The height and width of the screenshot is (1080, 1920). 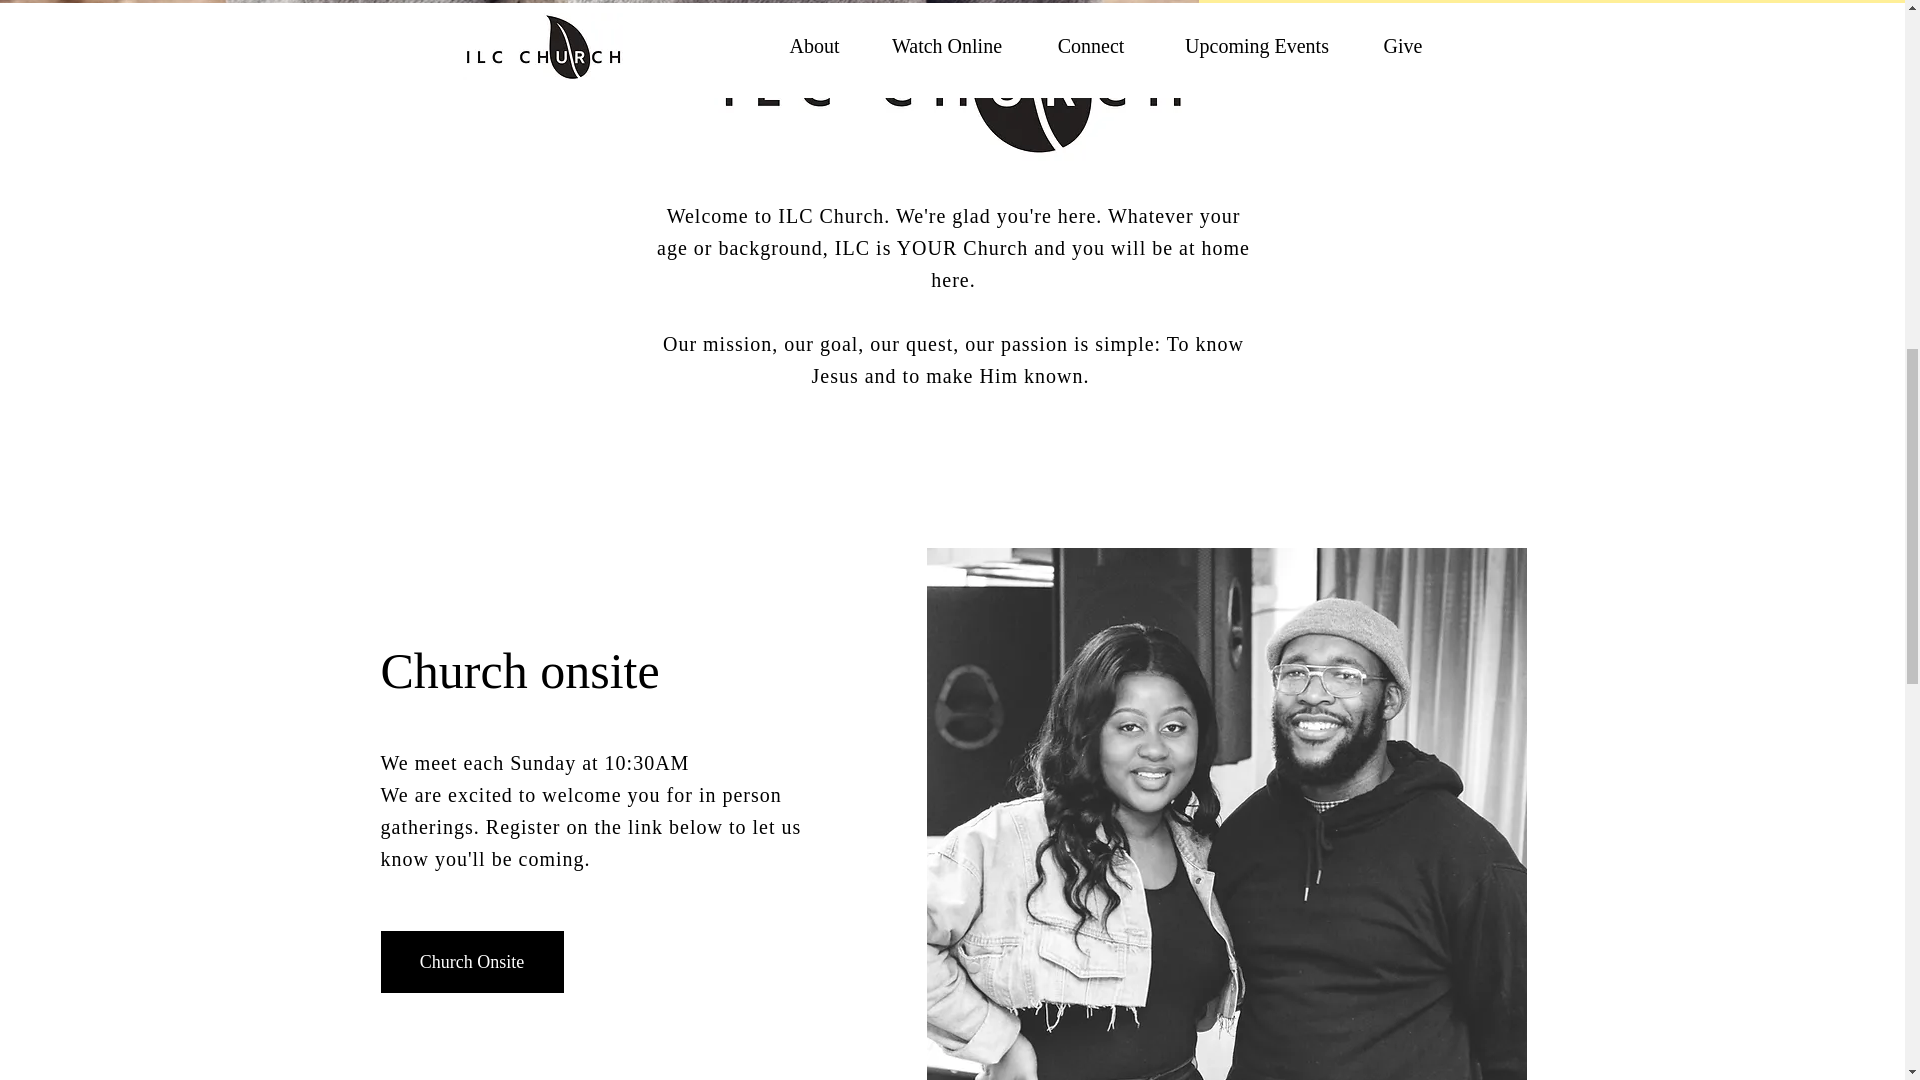 What do you see at coordinates (954, 172) in the screenshot?
I see `ILC Logo Sketch.jpg` at bounding box center [954, 172].